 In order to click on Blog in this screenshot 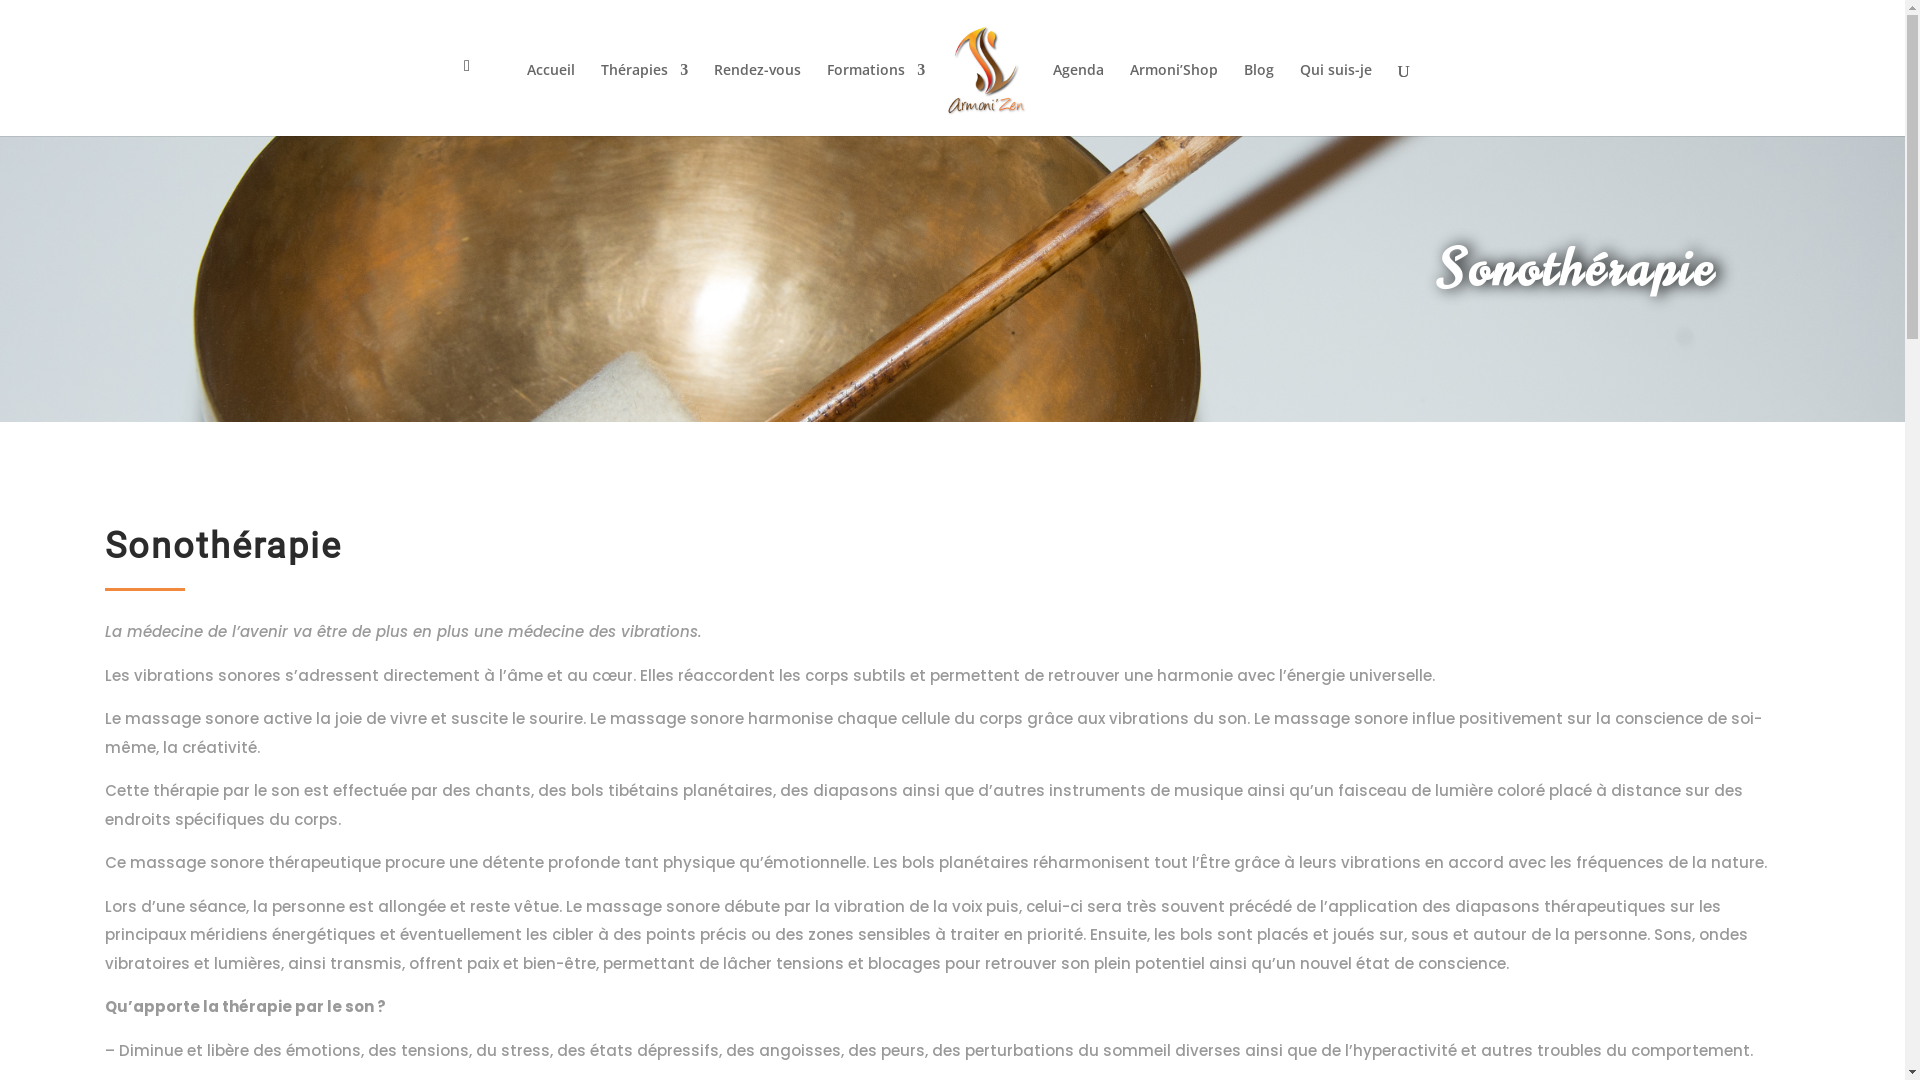, I will do `click(1259, 100)`.